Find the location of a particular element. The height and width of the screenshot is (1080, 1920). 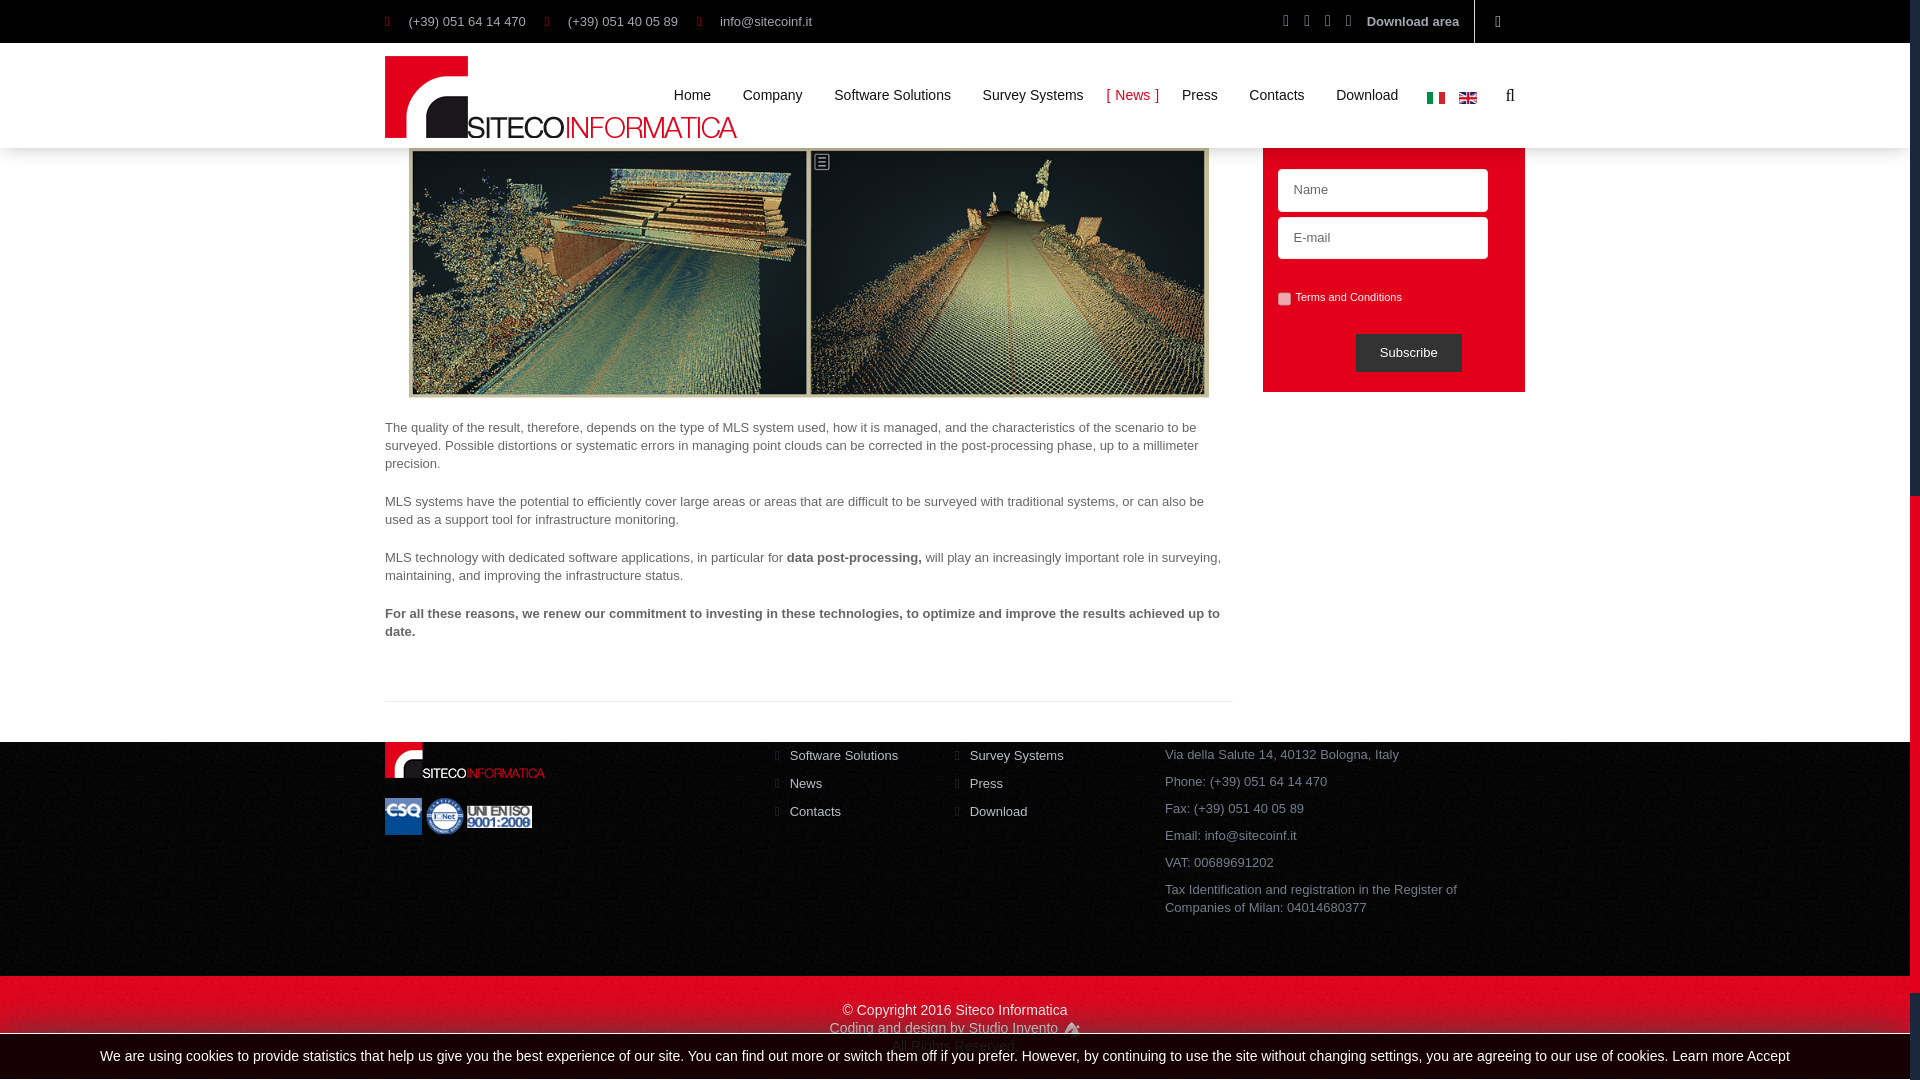

Name is located at coordinates (1383, 190).